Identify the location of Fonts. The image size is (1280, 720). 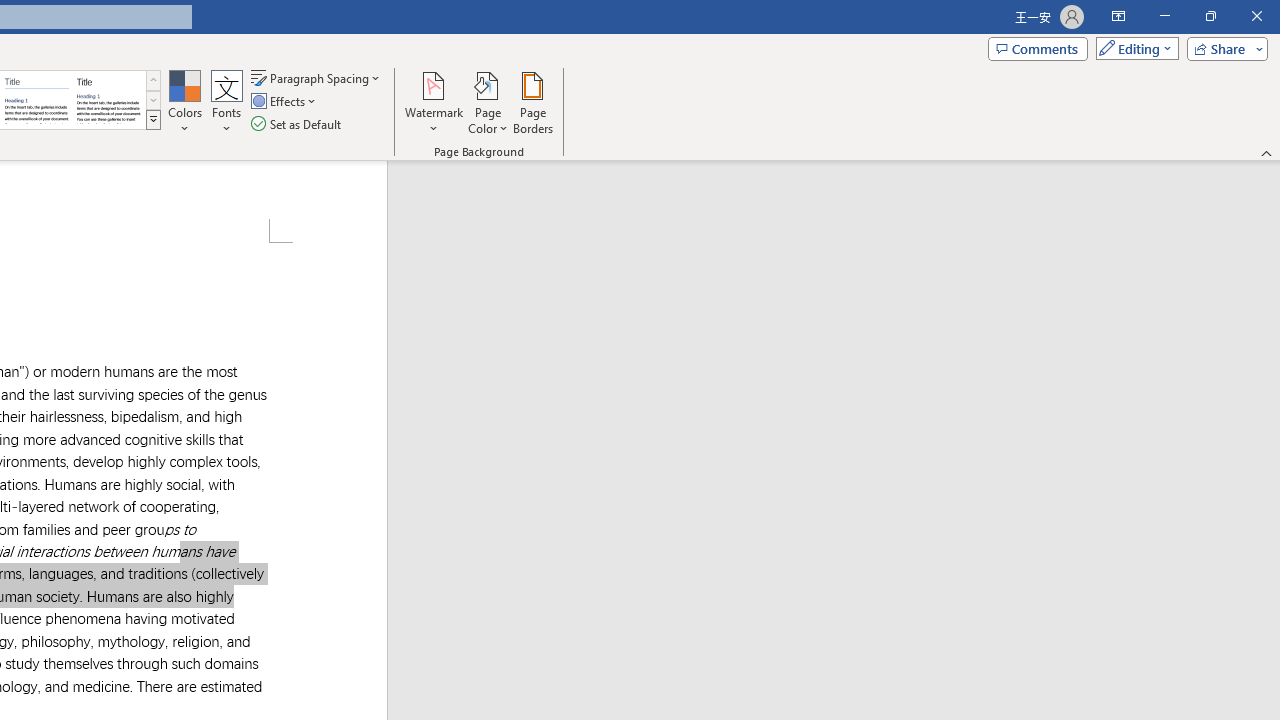
(227, 102).